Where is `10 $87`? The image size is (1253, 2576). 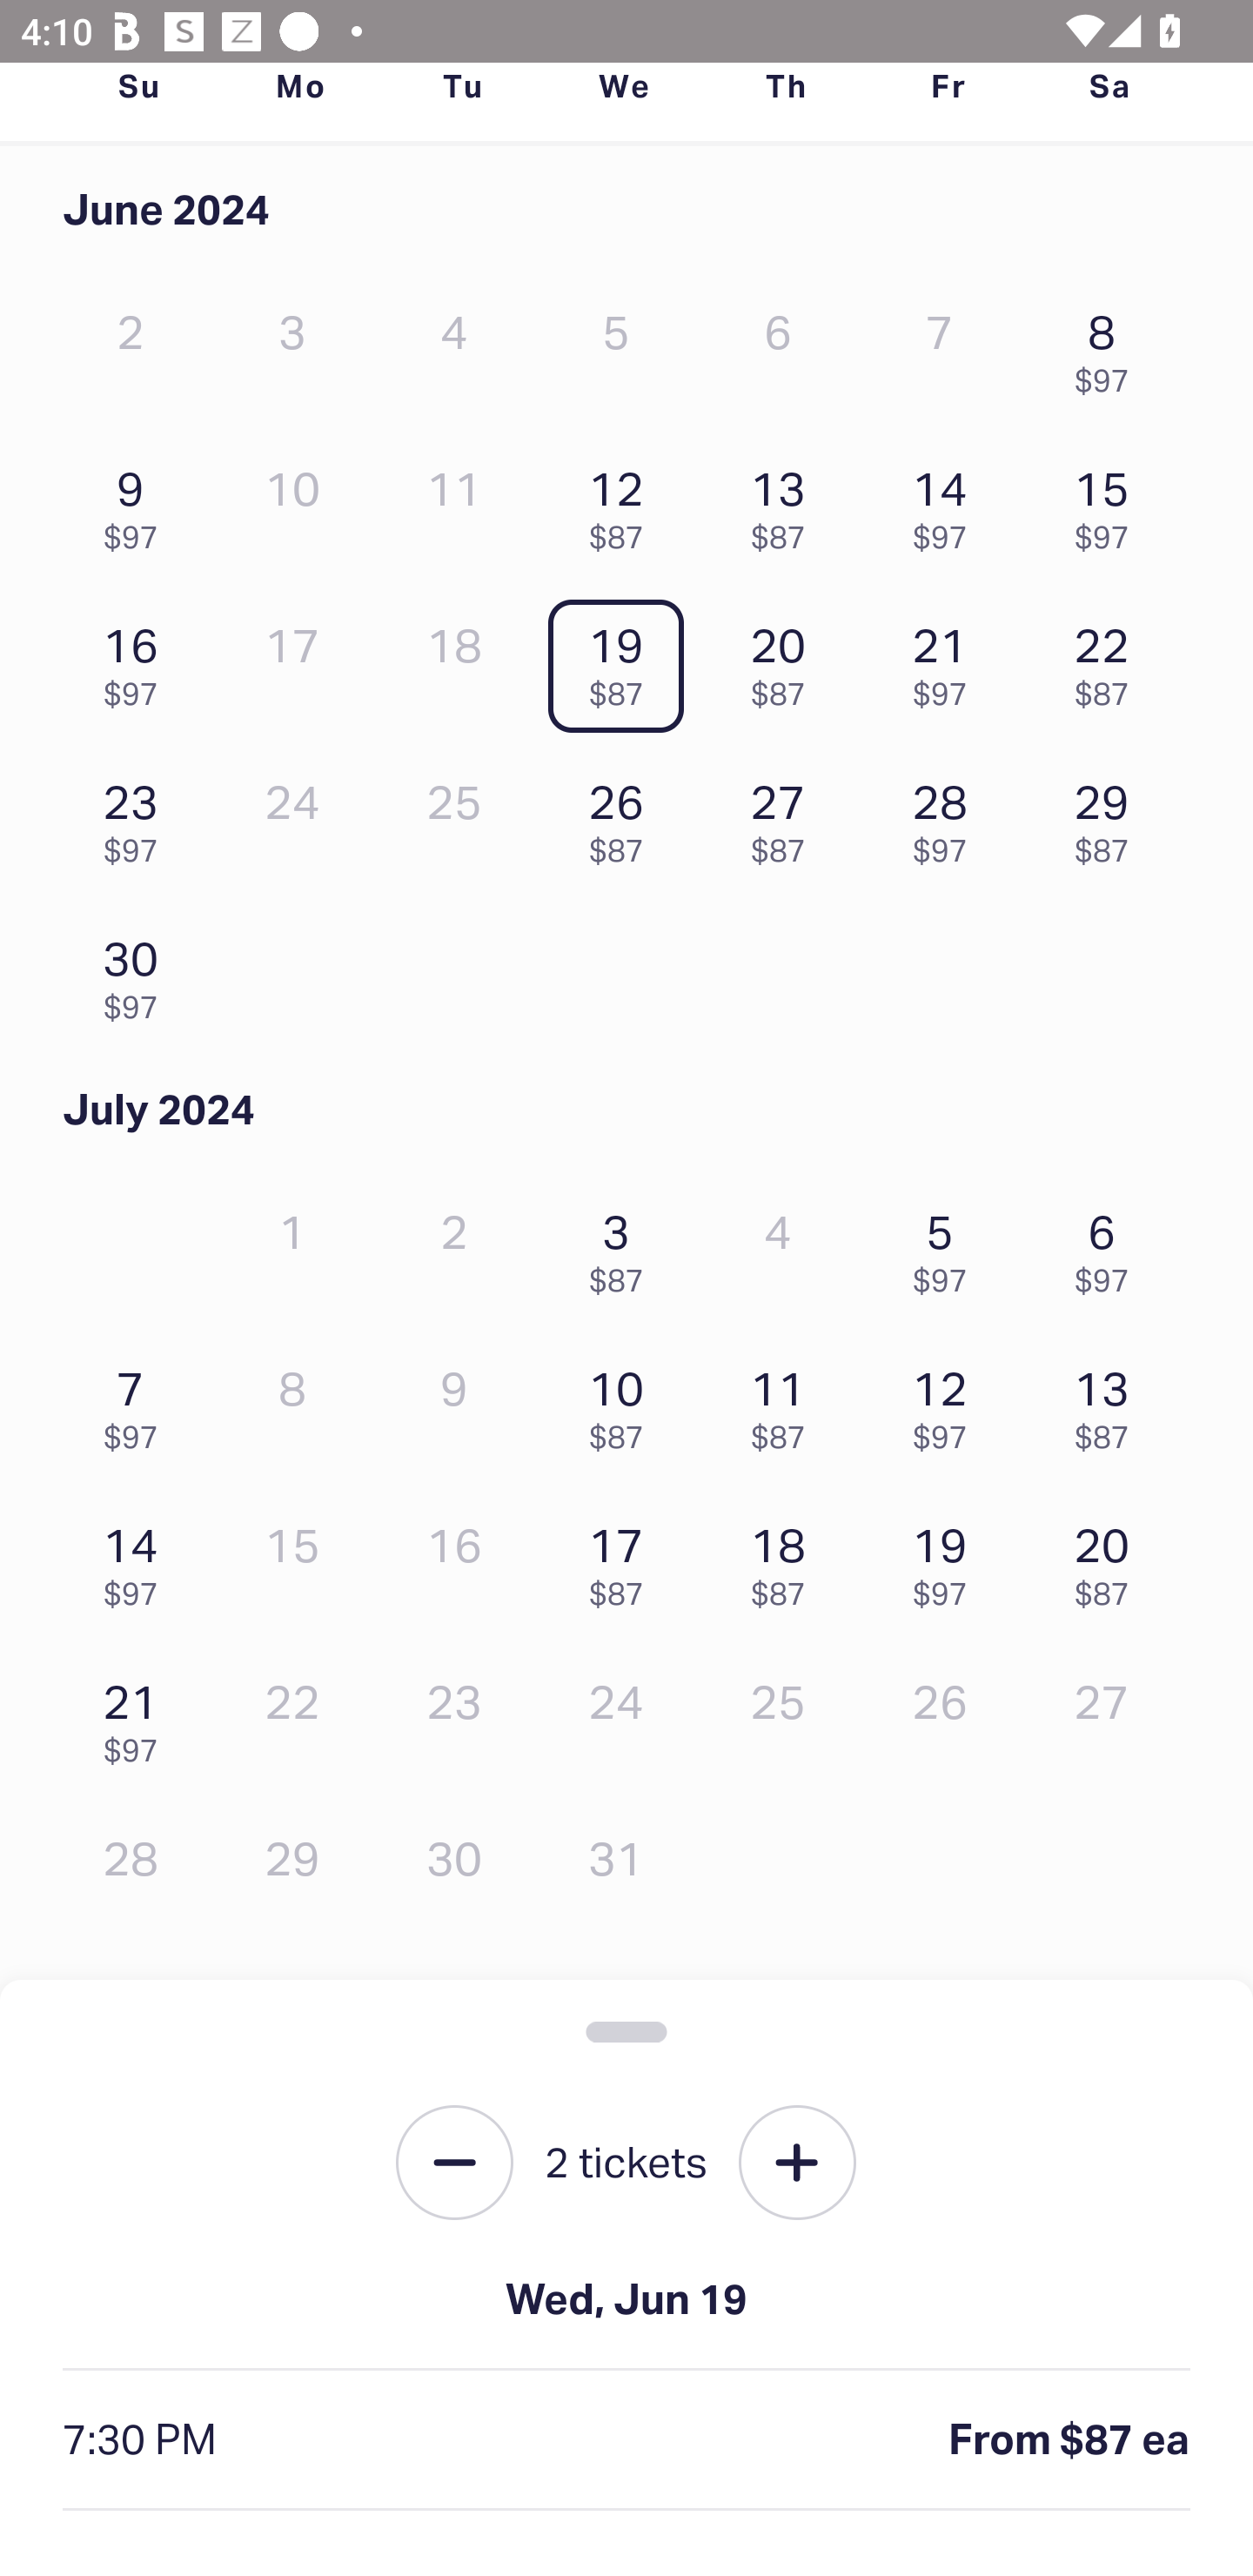
10 $87 is located at coordinates (623, 1403).